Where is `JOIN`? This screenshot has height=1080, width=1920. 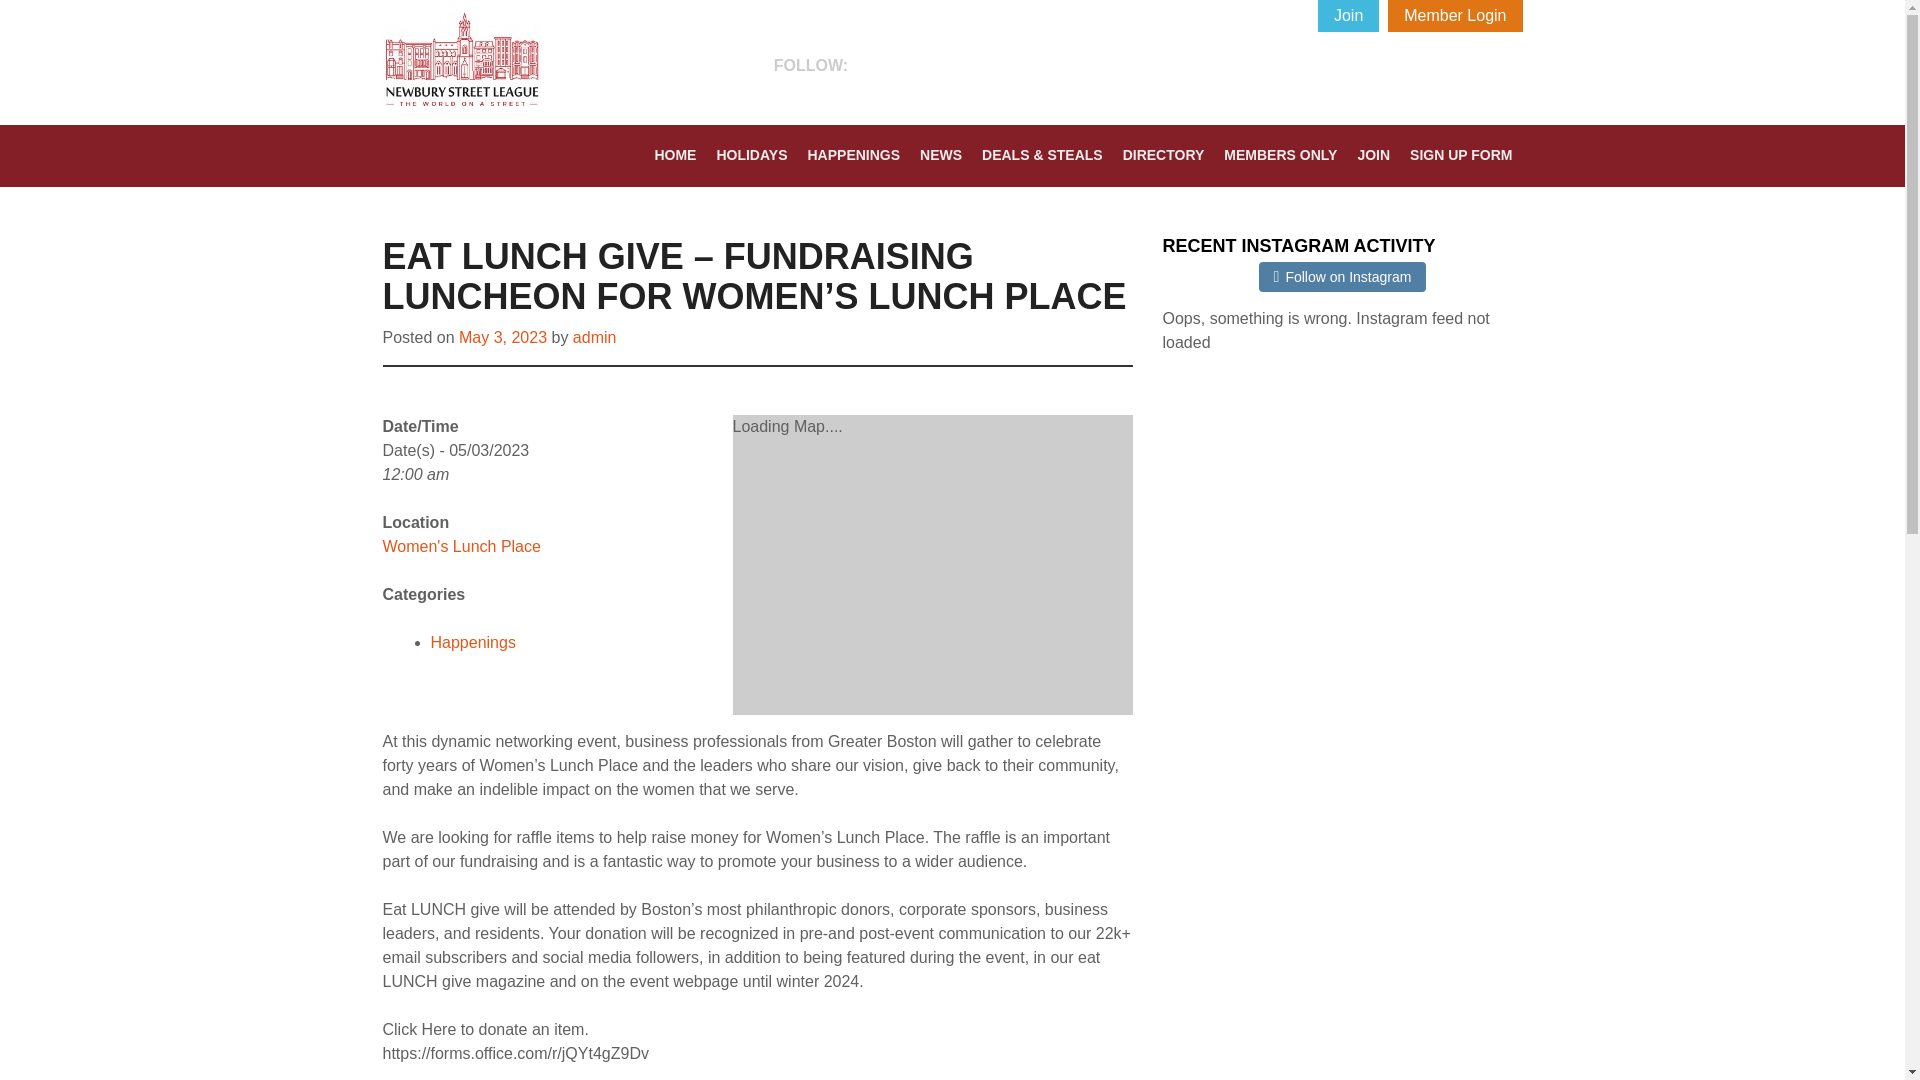
JOIN is located at coordinates (1374, 155).